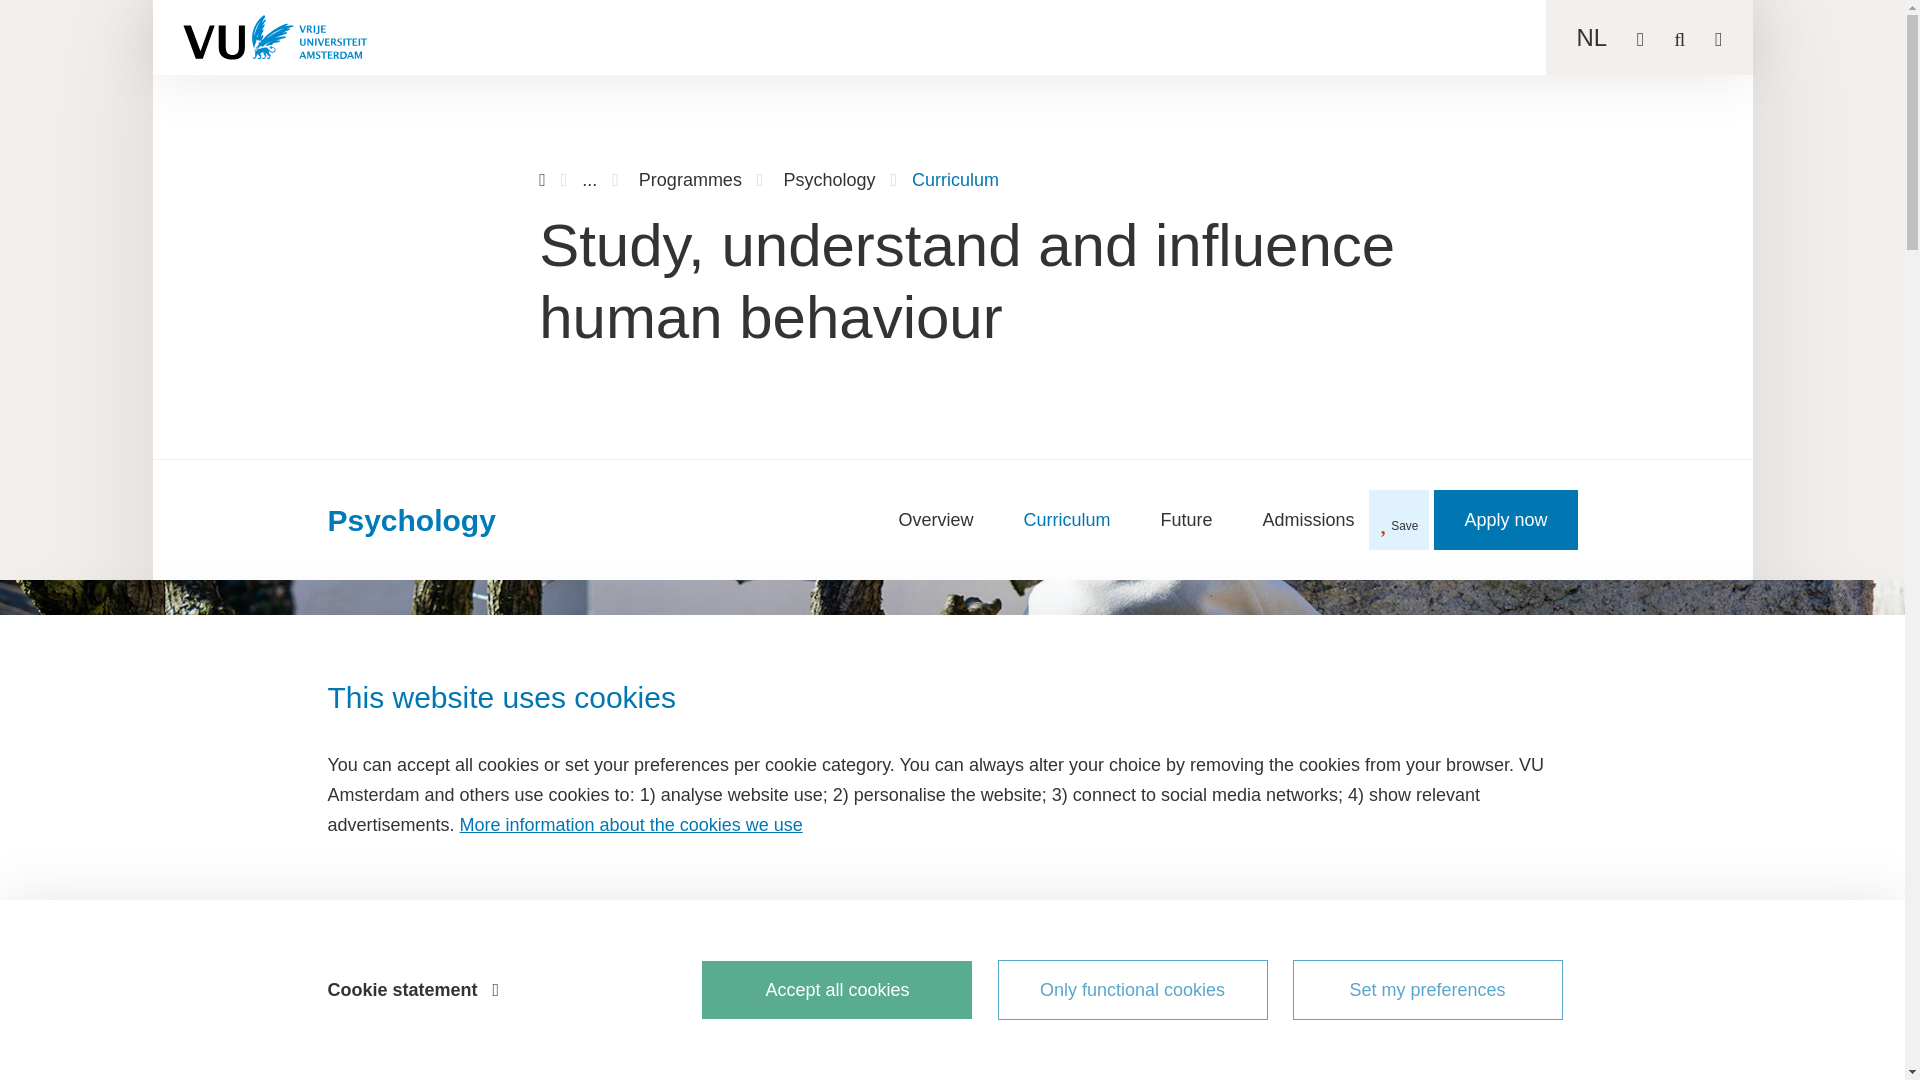 The height and width of the screenshot is (1080, 1920). Describe the element at coordinates (1132, 990) in the screenshot. I see `Only functional cookies` at that location.